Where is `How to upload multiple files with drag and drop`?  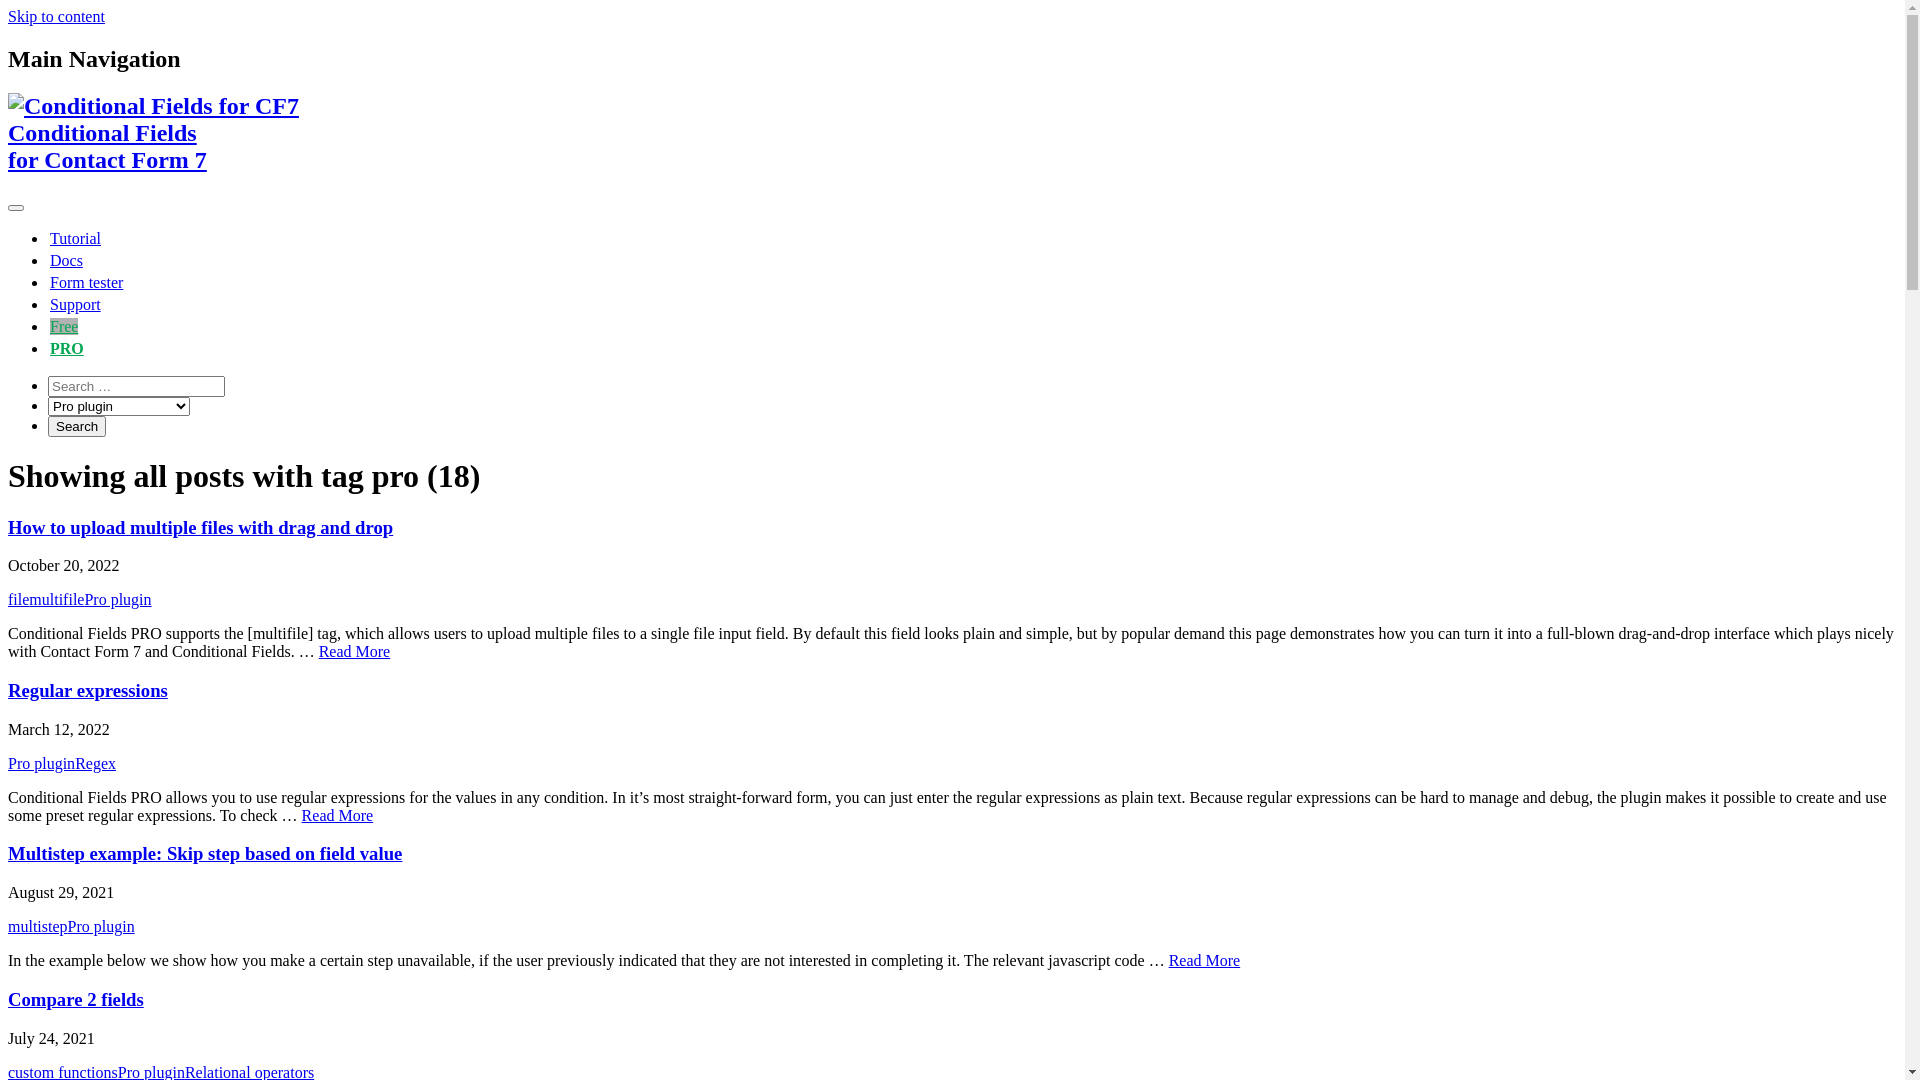
How to upload multiple files with drag and drop is located at coordinates (200, 528).